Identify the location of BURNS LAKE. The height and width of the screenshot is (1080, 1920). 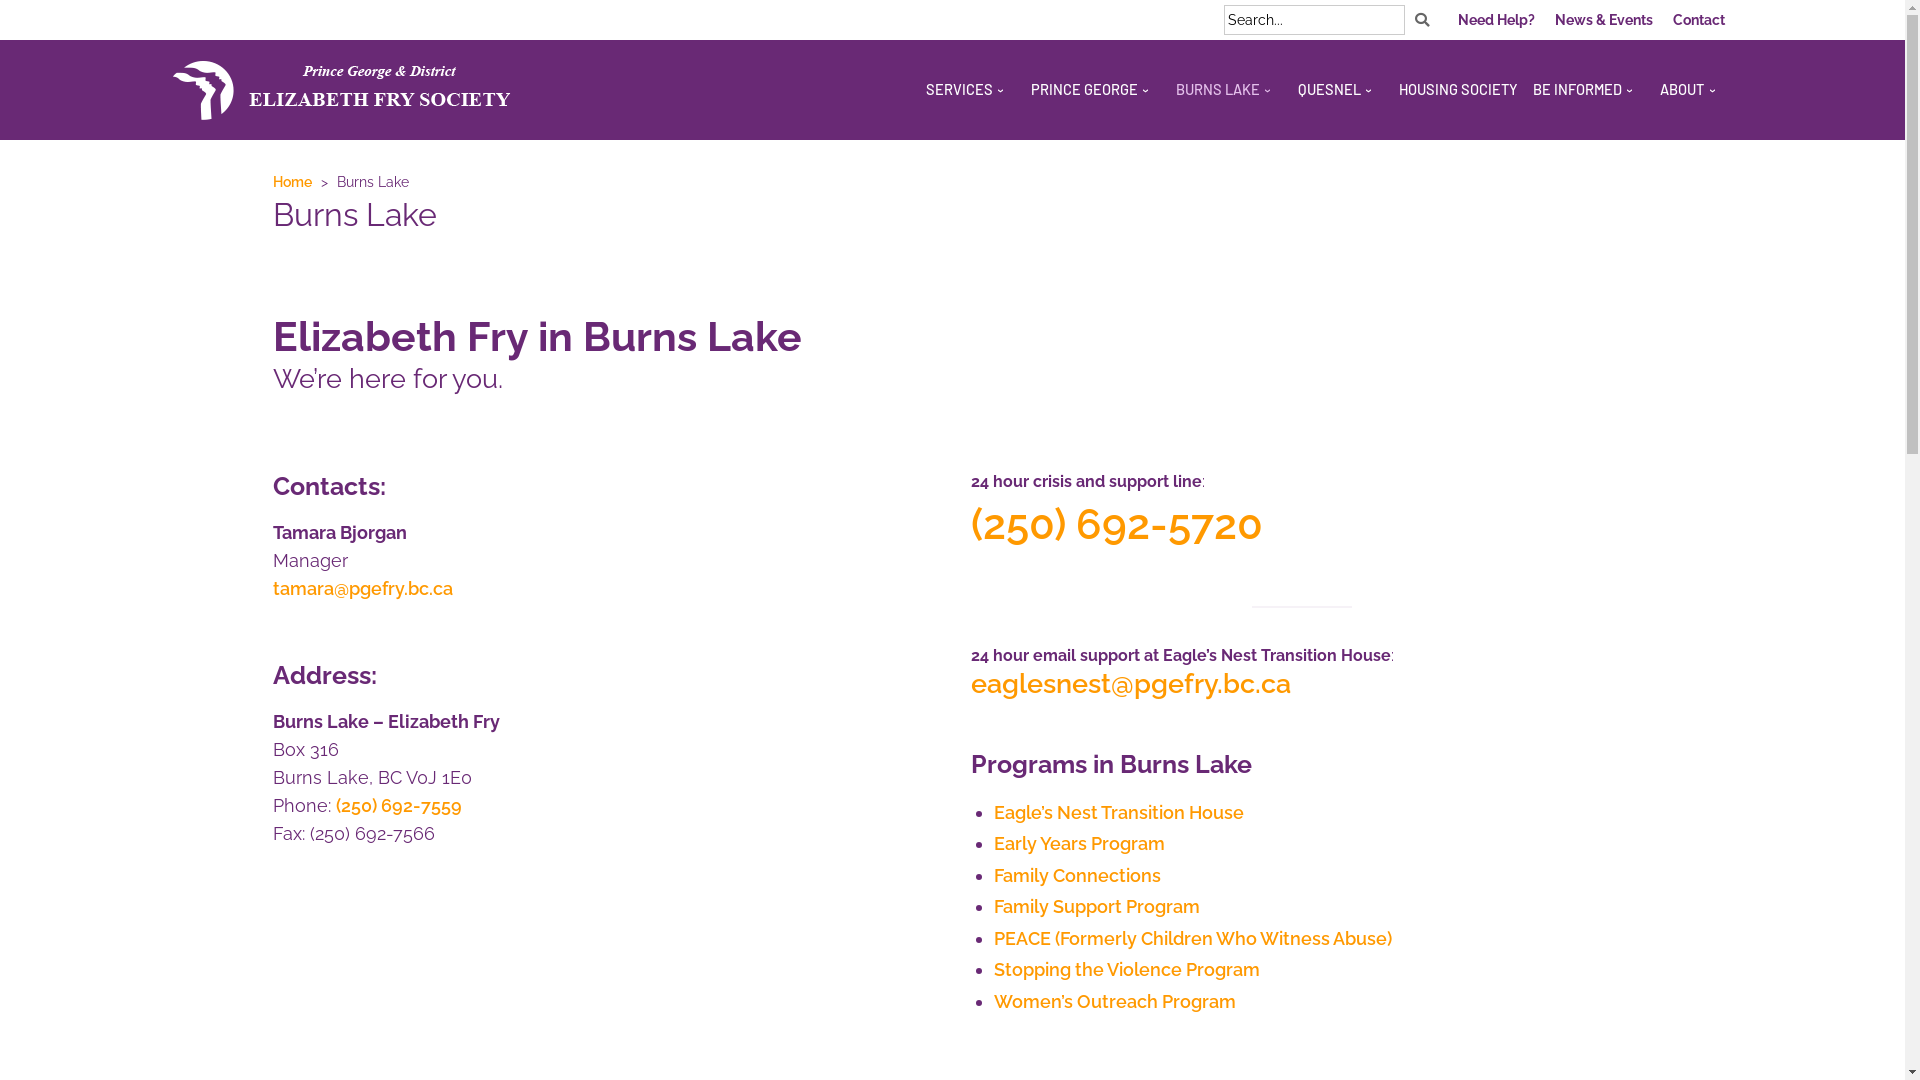
(1230, 90).